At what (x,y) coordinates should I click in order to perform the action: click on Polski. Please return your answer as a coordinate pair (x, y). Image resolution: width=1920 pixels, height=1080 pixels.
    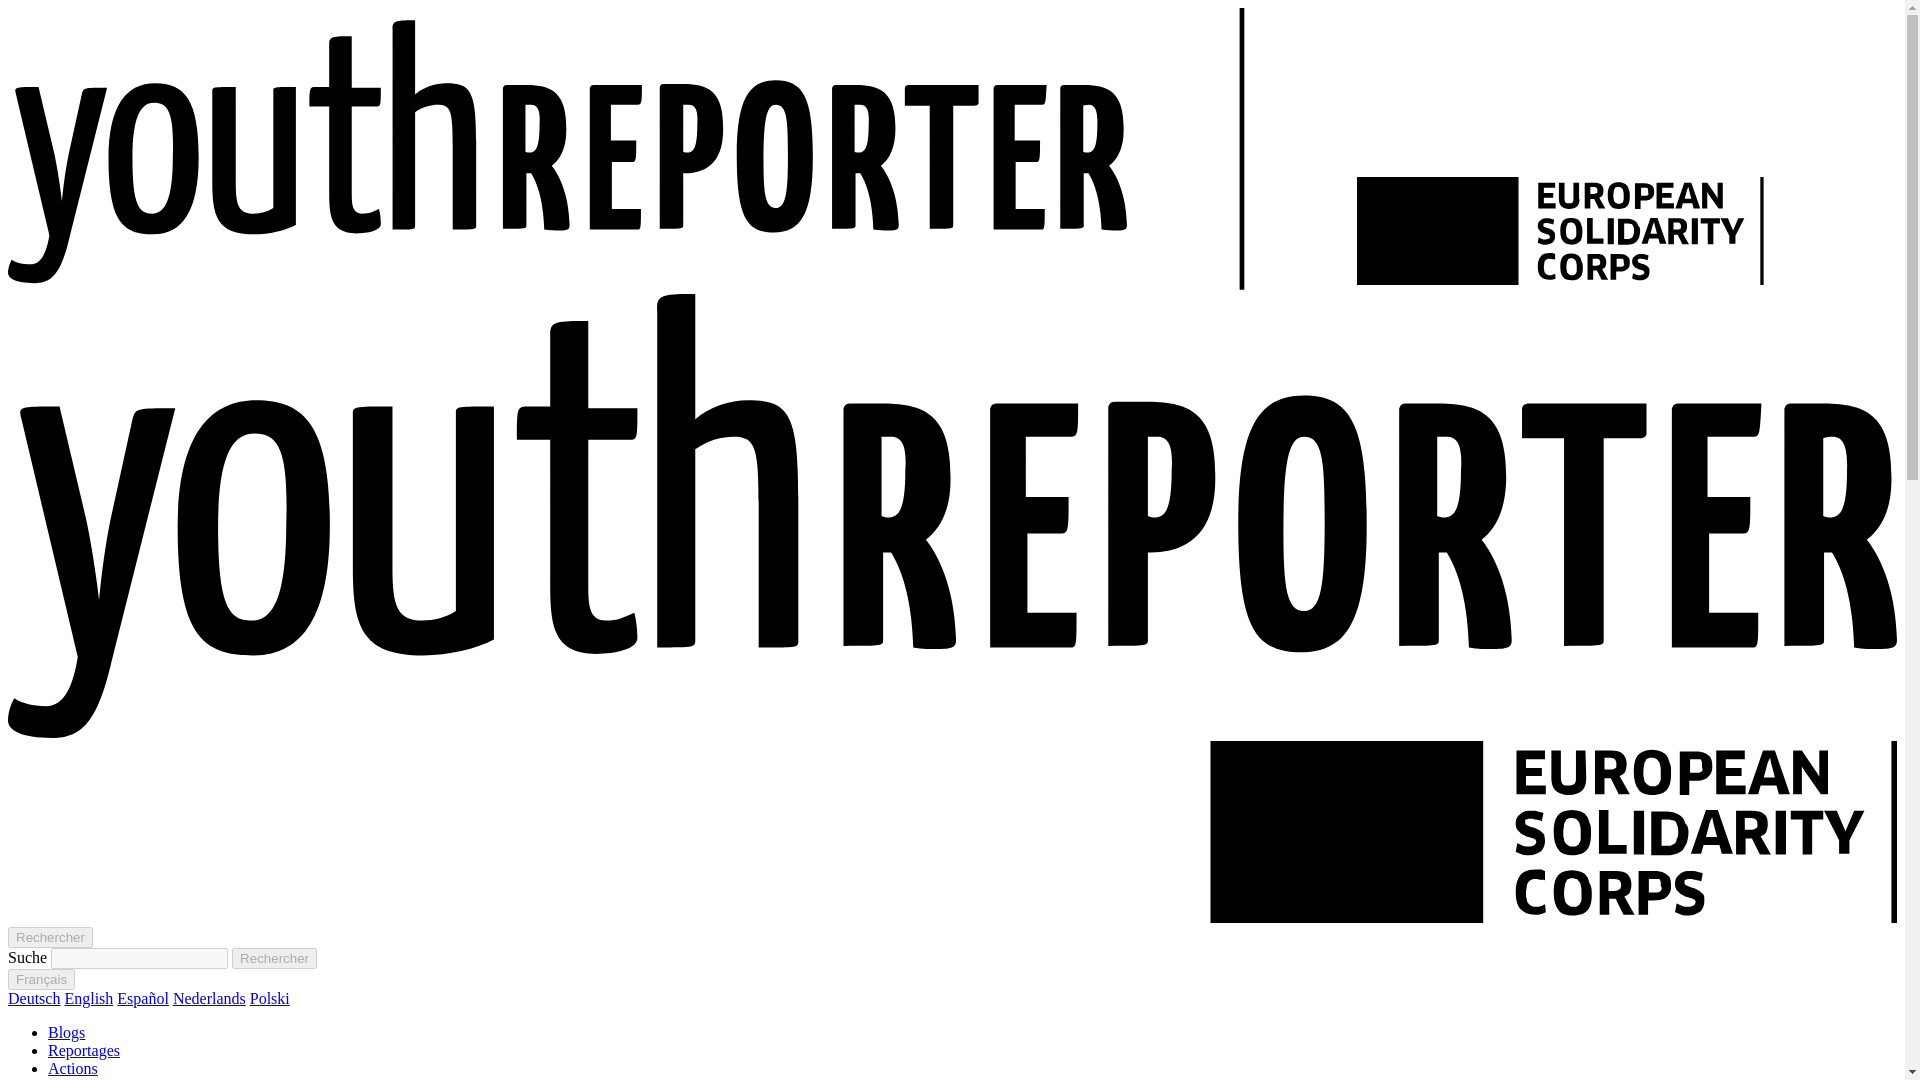
    Looking at the image, I should click on (269, 998).